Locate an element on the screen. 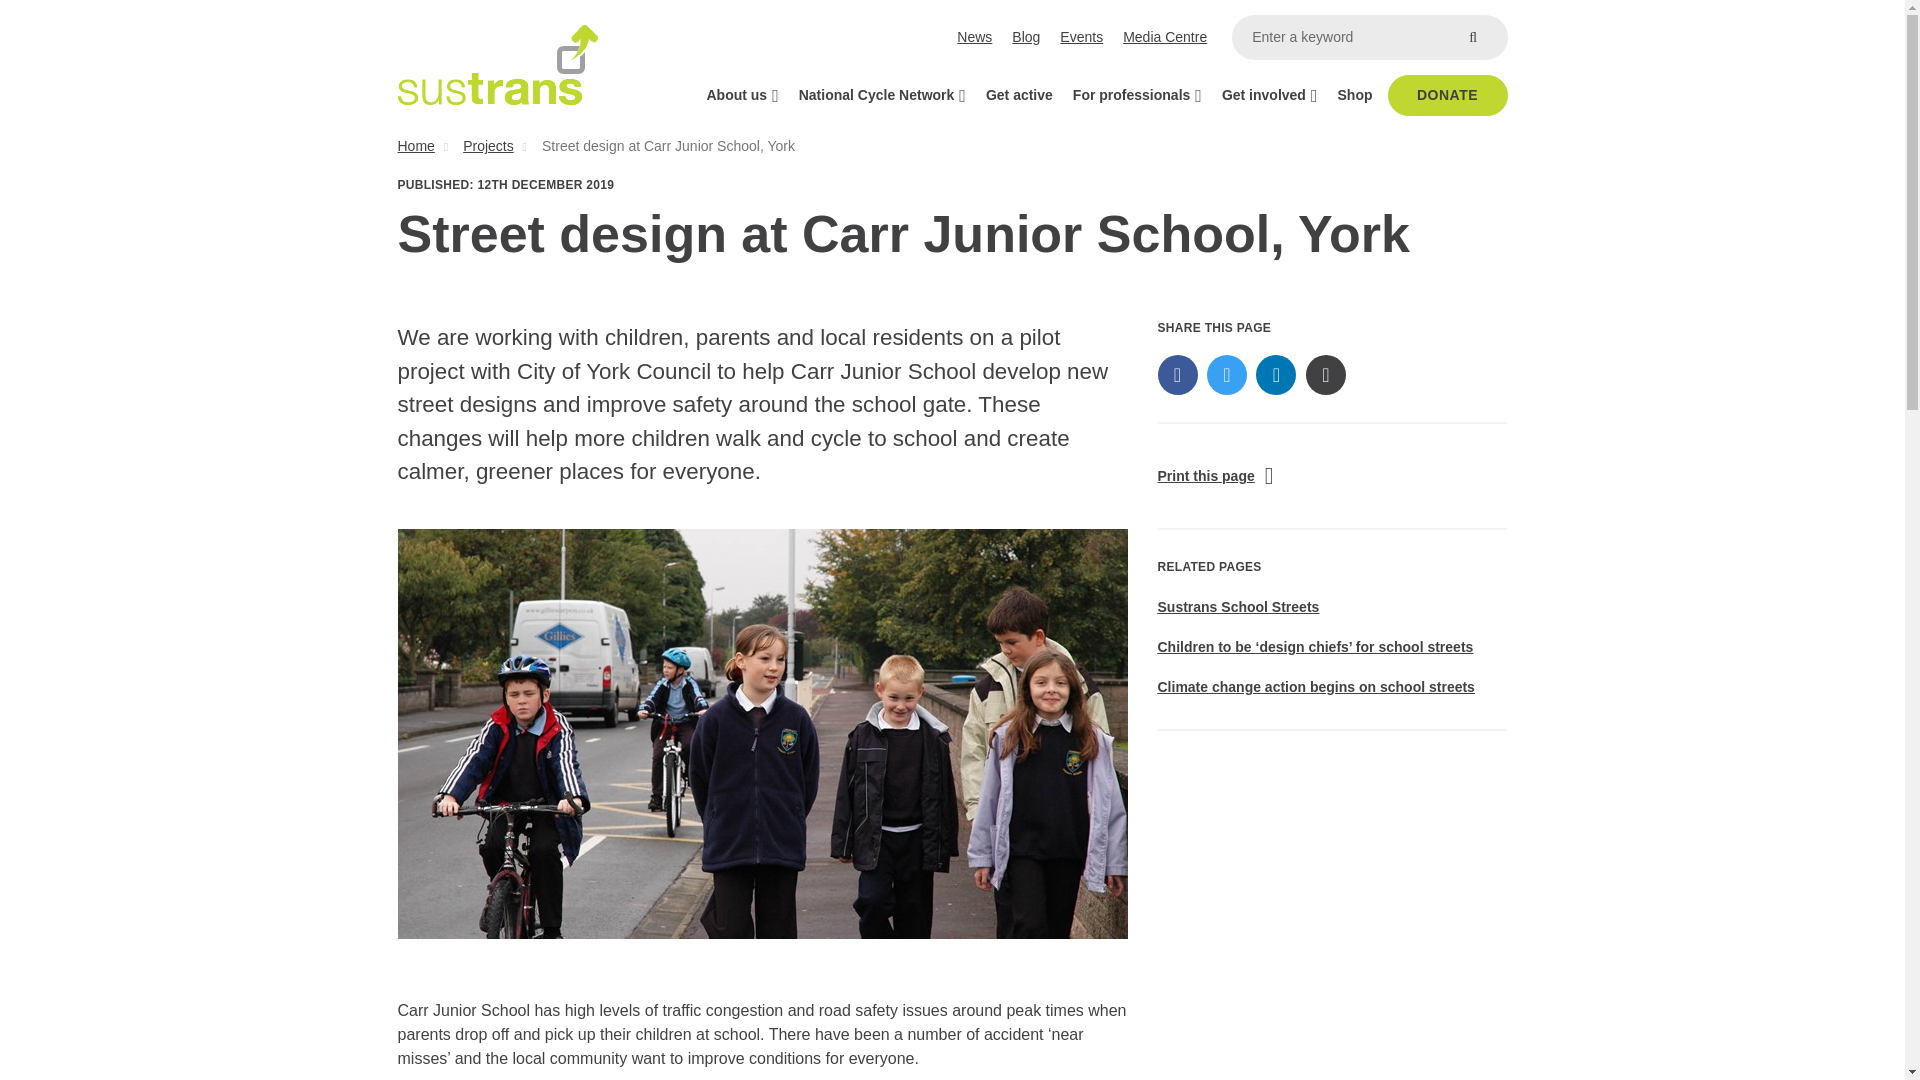  Media Centre is located at coordinates (1165, 38).